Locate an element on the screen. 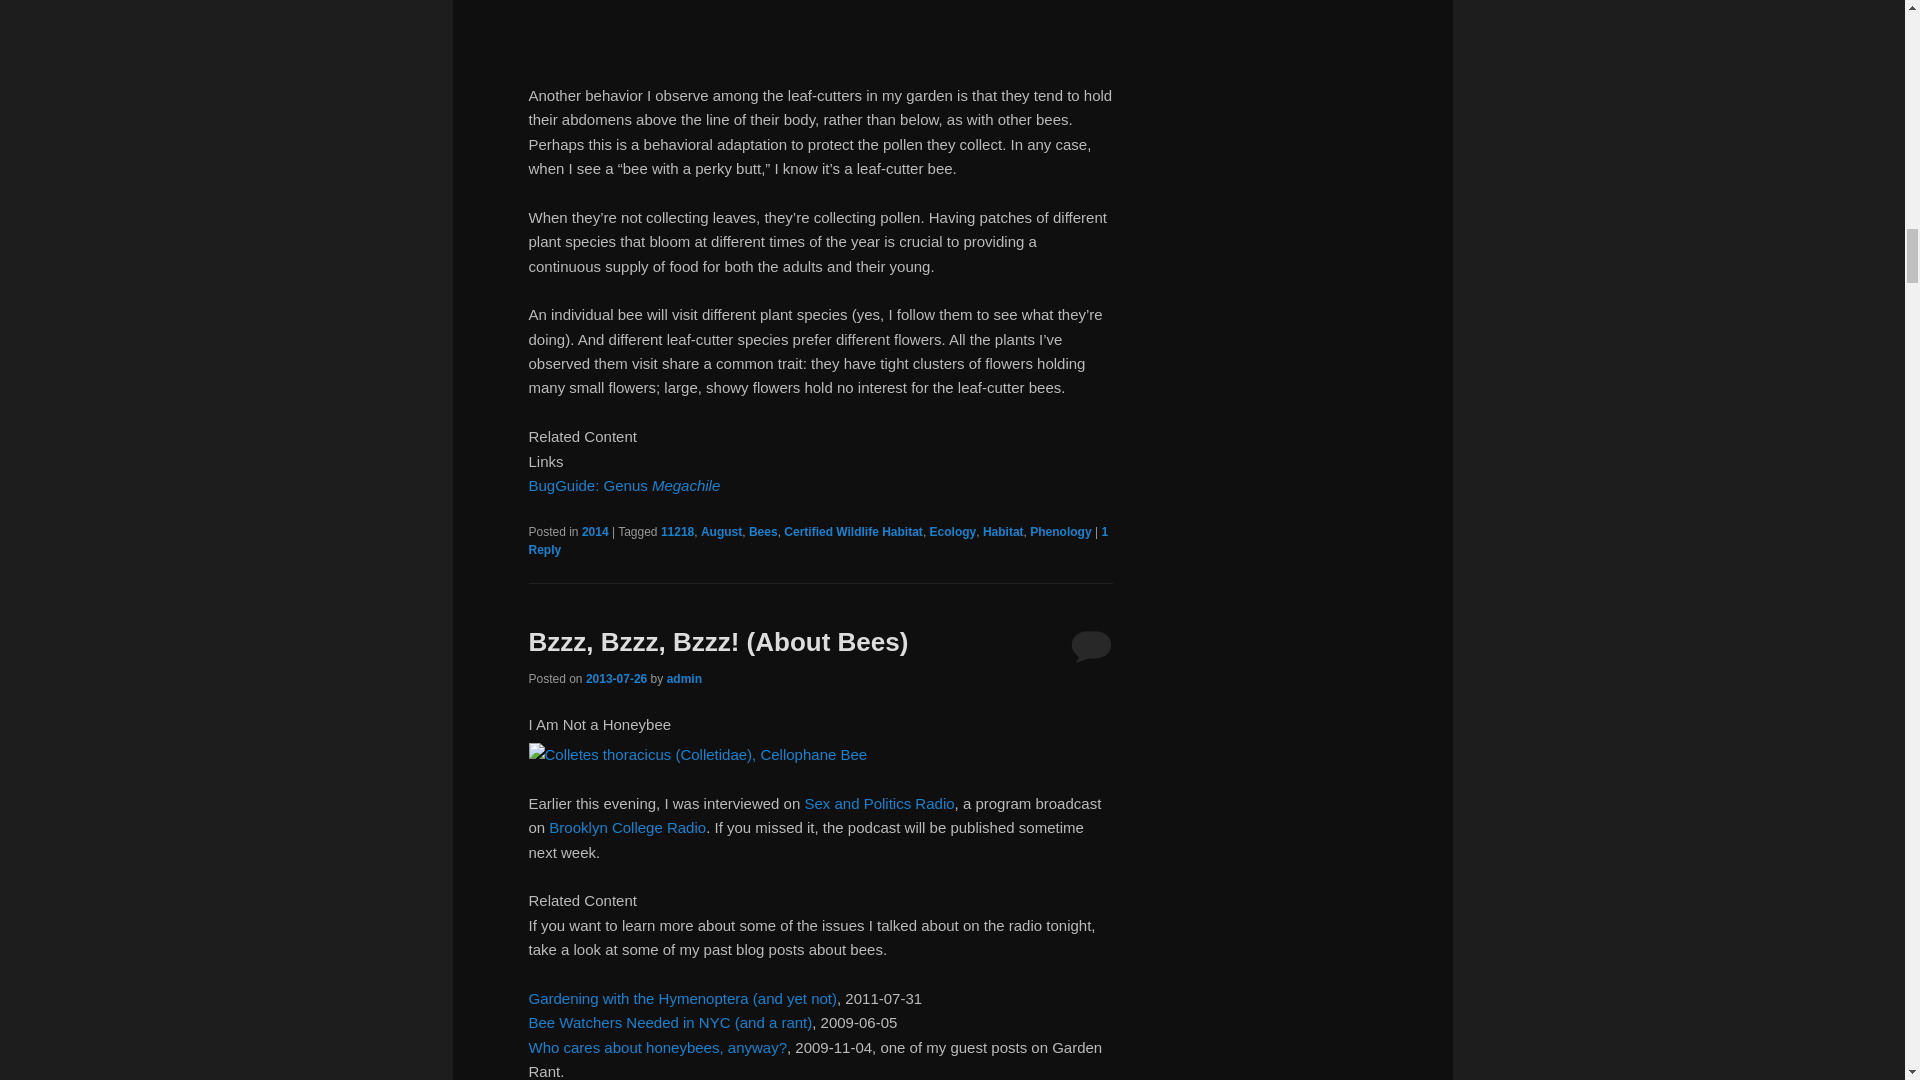 The width and height of the screenshot is (1920, 1080). BugGuide: Genus Megachile is located at coordinates (624, 485).